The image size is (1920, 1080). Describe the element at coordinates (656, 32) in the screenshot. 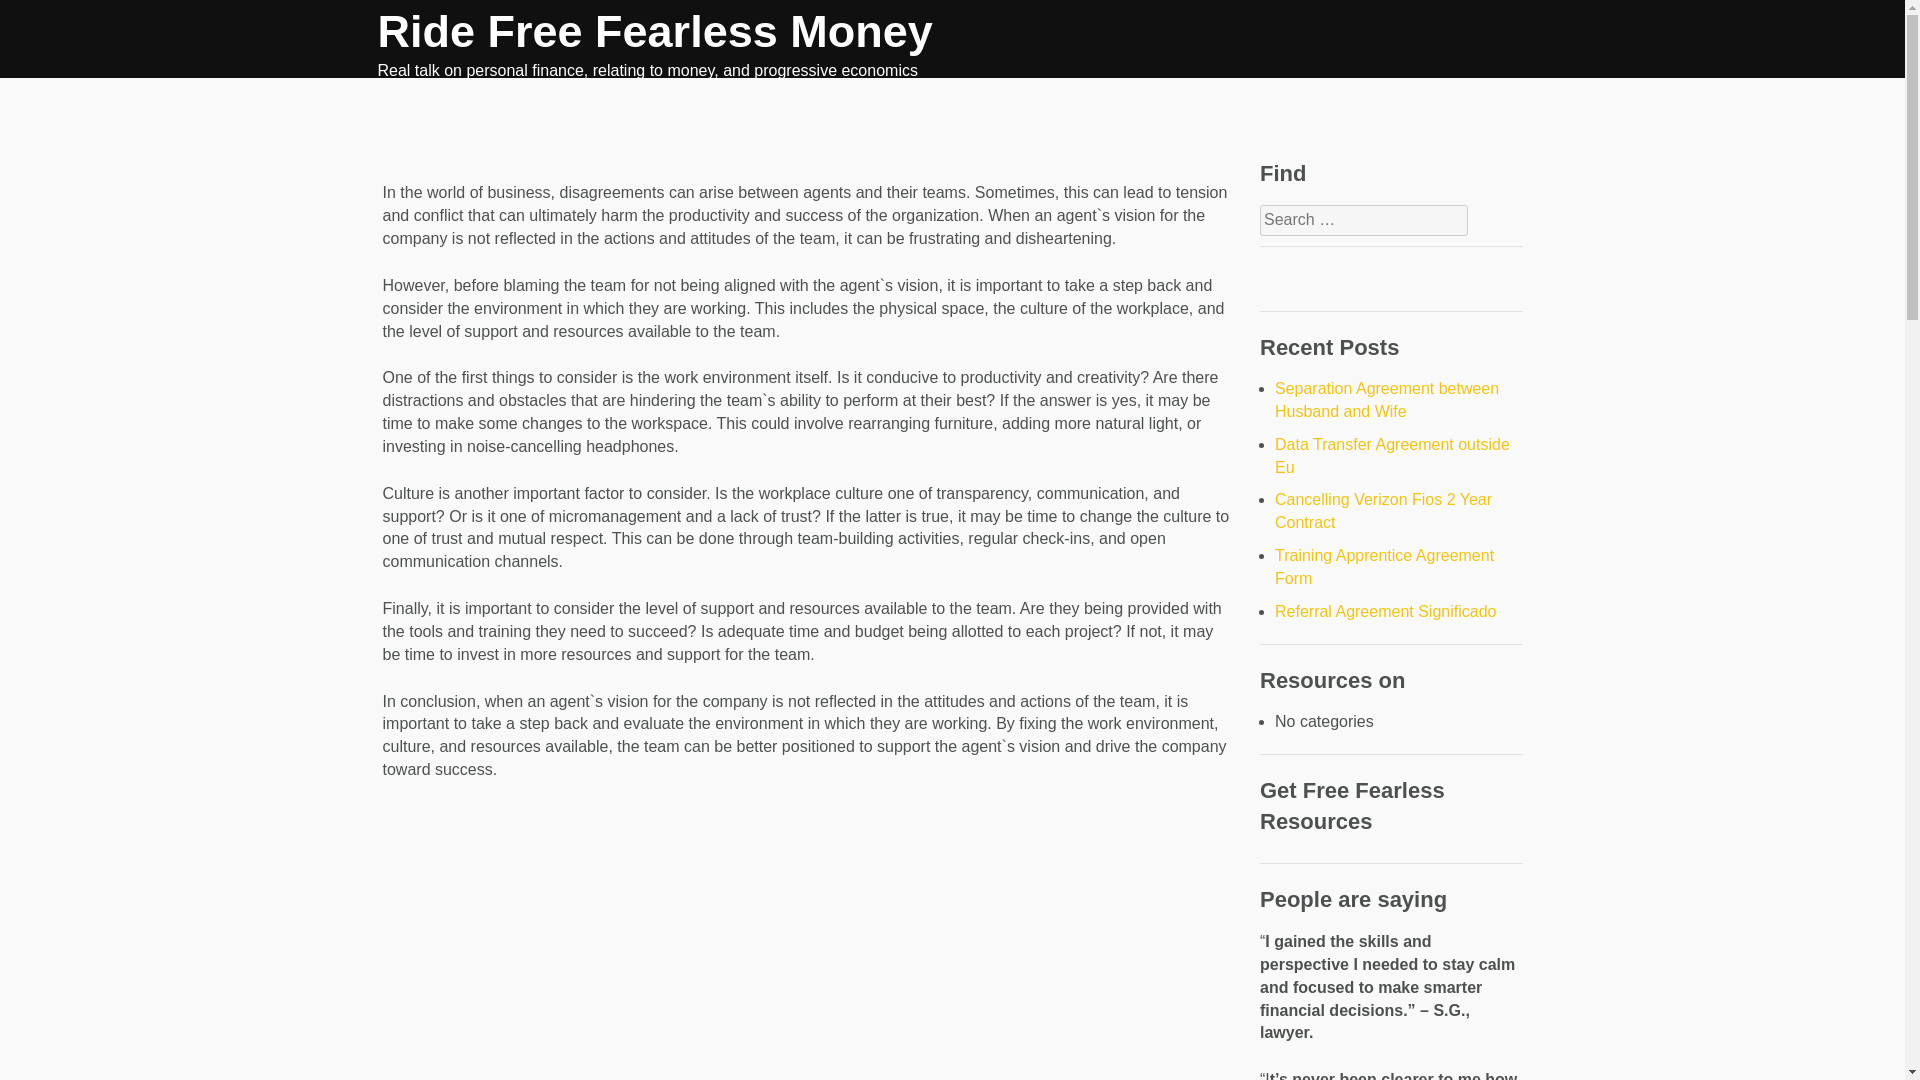

I see `Ride Free Fearless Money` at that location.